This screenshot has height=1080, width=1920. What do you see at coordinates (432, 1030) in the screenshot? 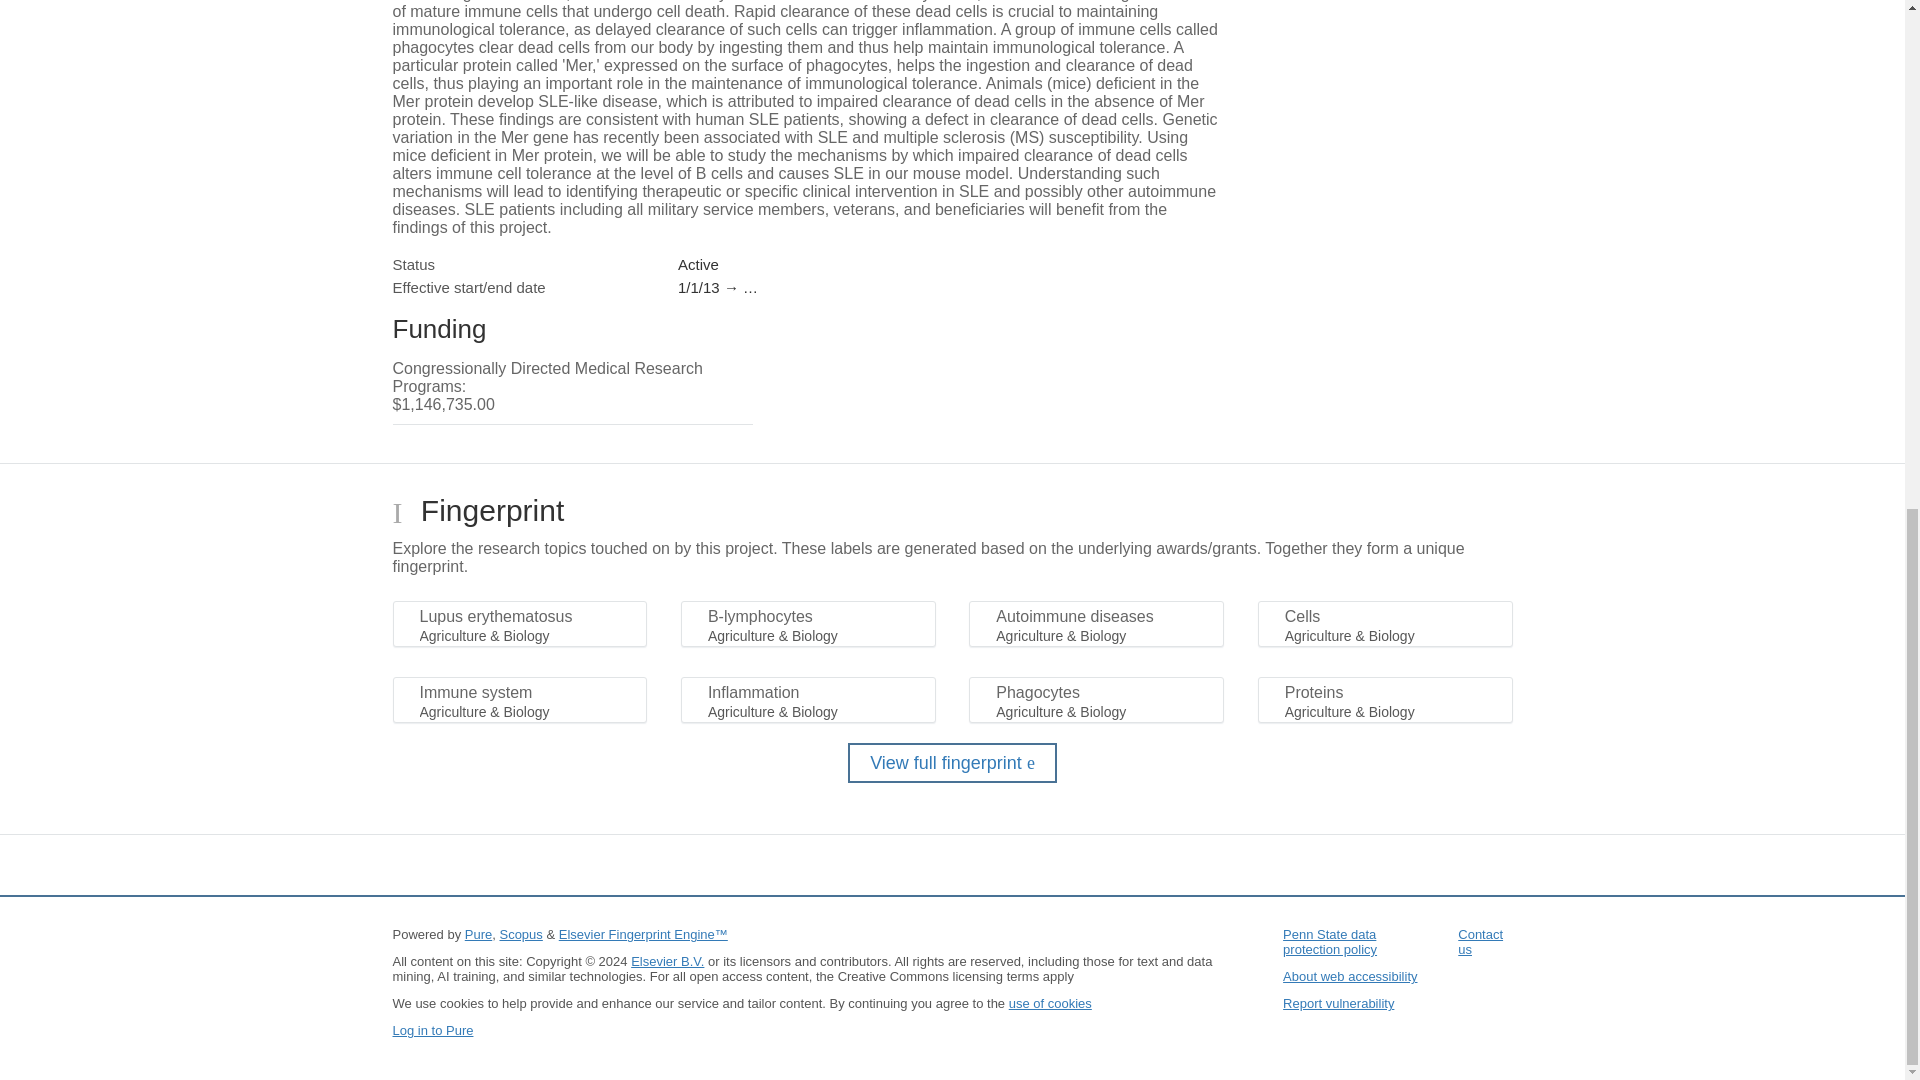
I see `Log in to Pure` at bounding box center [432, 1030].